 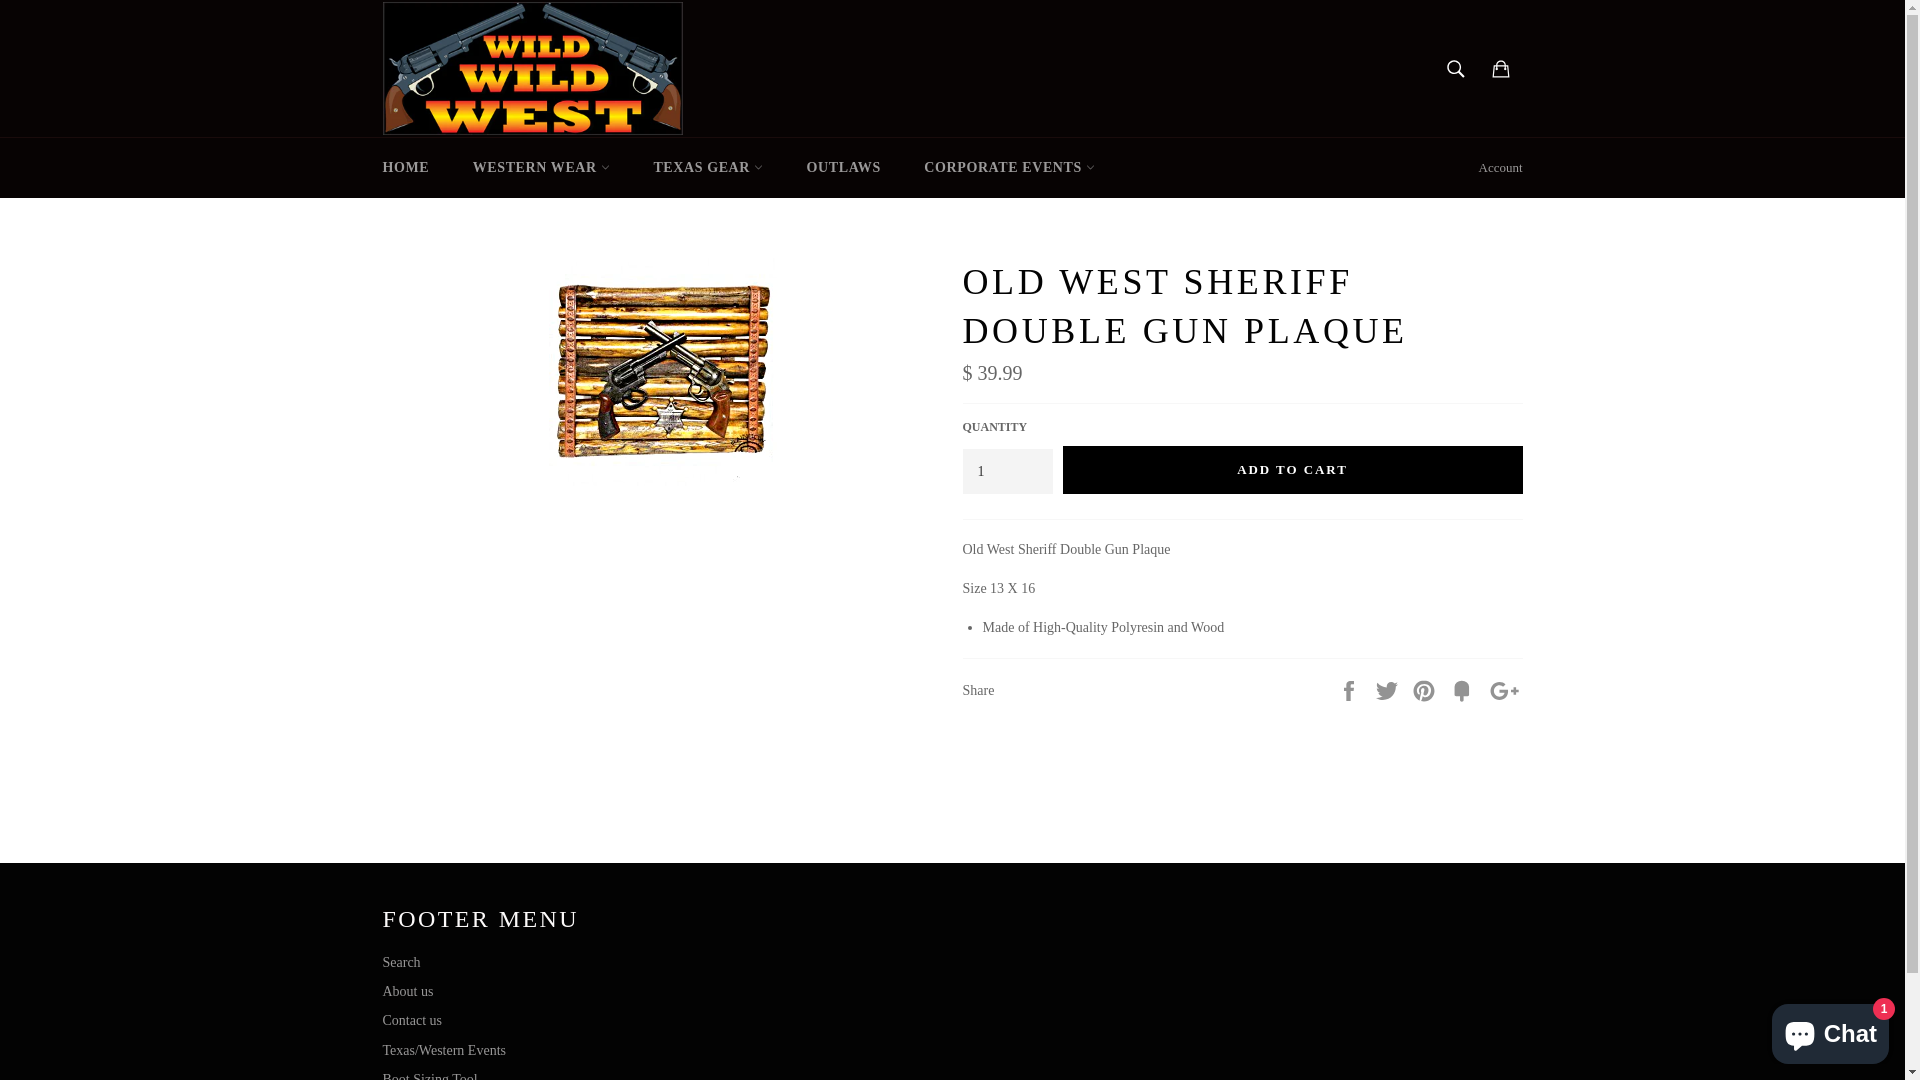 What do you see at coordinates (542, 168) in the screenshot?
I see `WESTERN WEAR` at bounding box center [542, 168].